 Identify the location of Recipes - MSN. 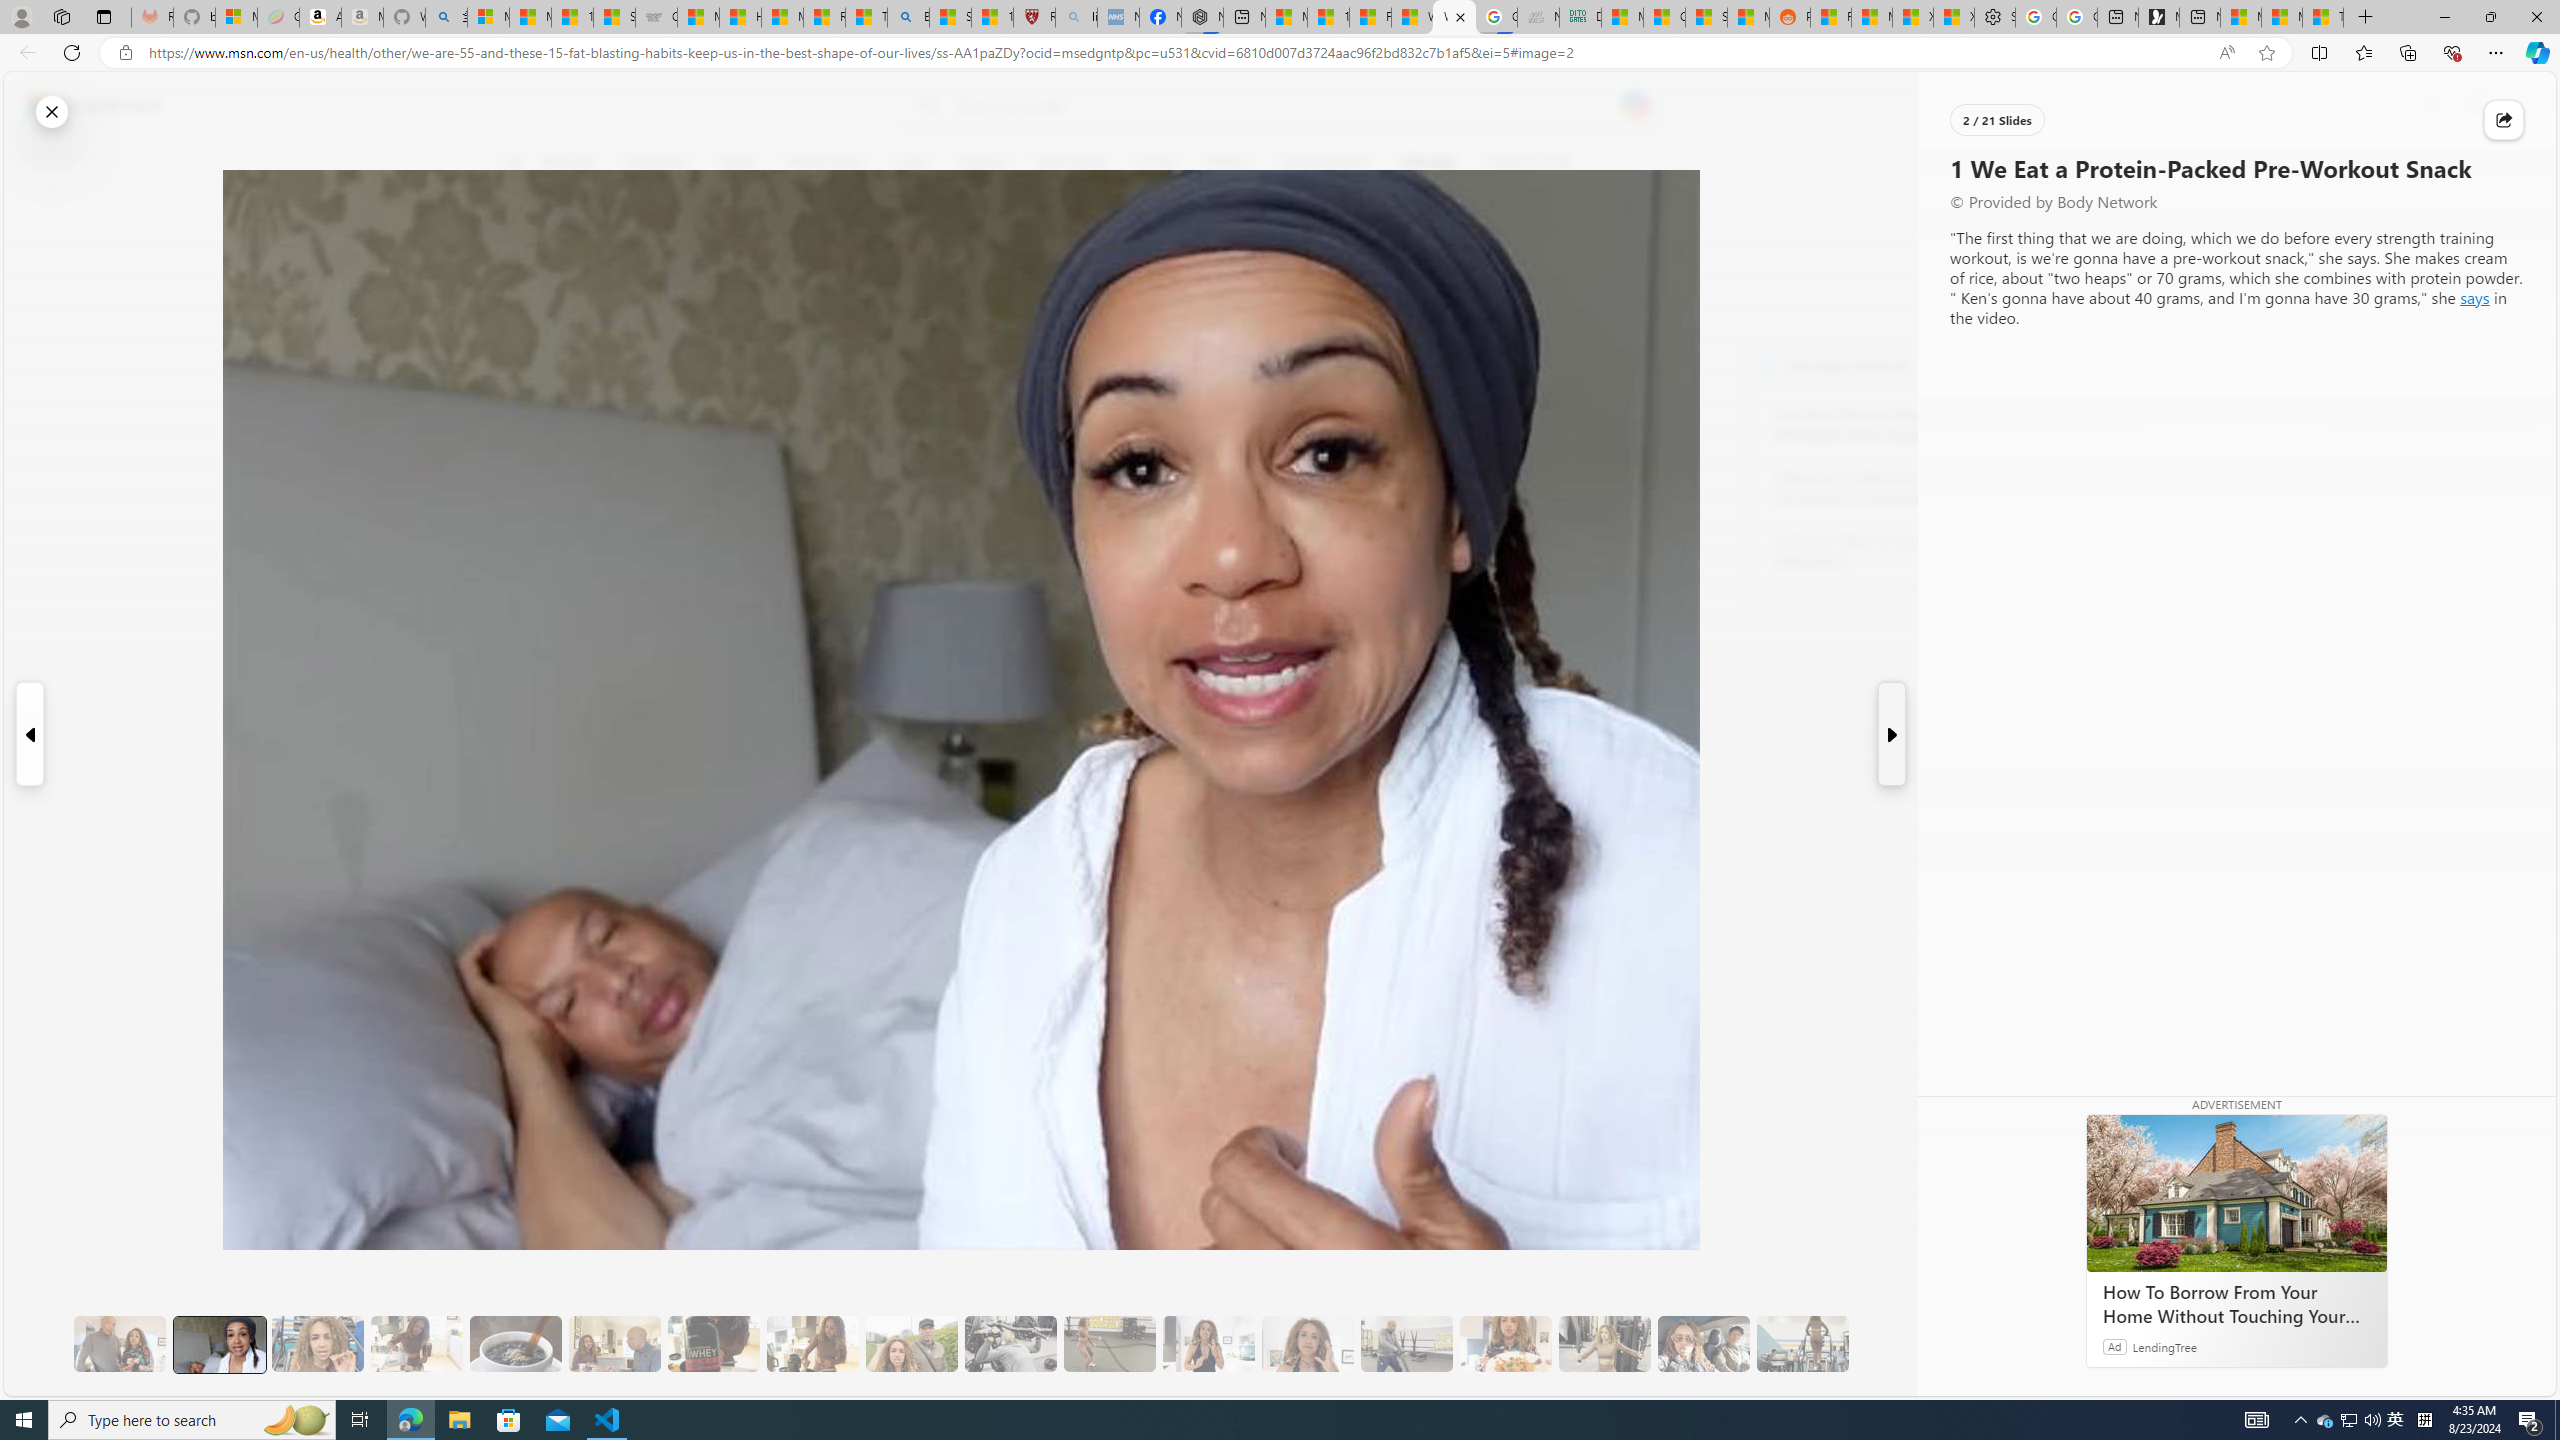
(826, 17).